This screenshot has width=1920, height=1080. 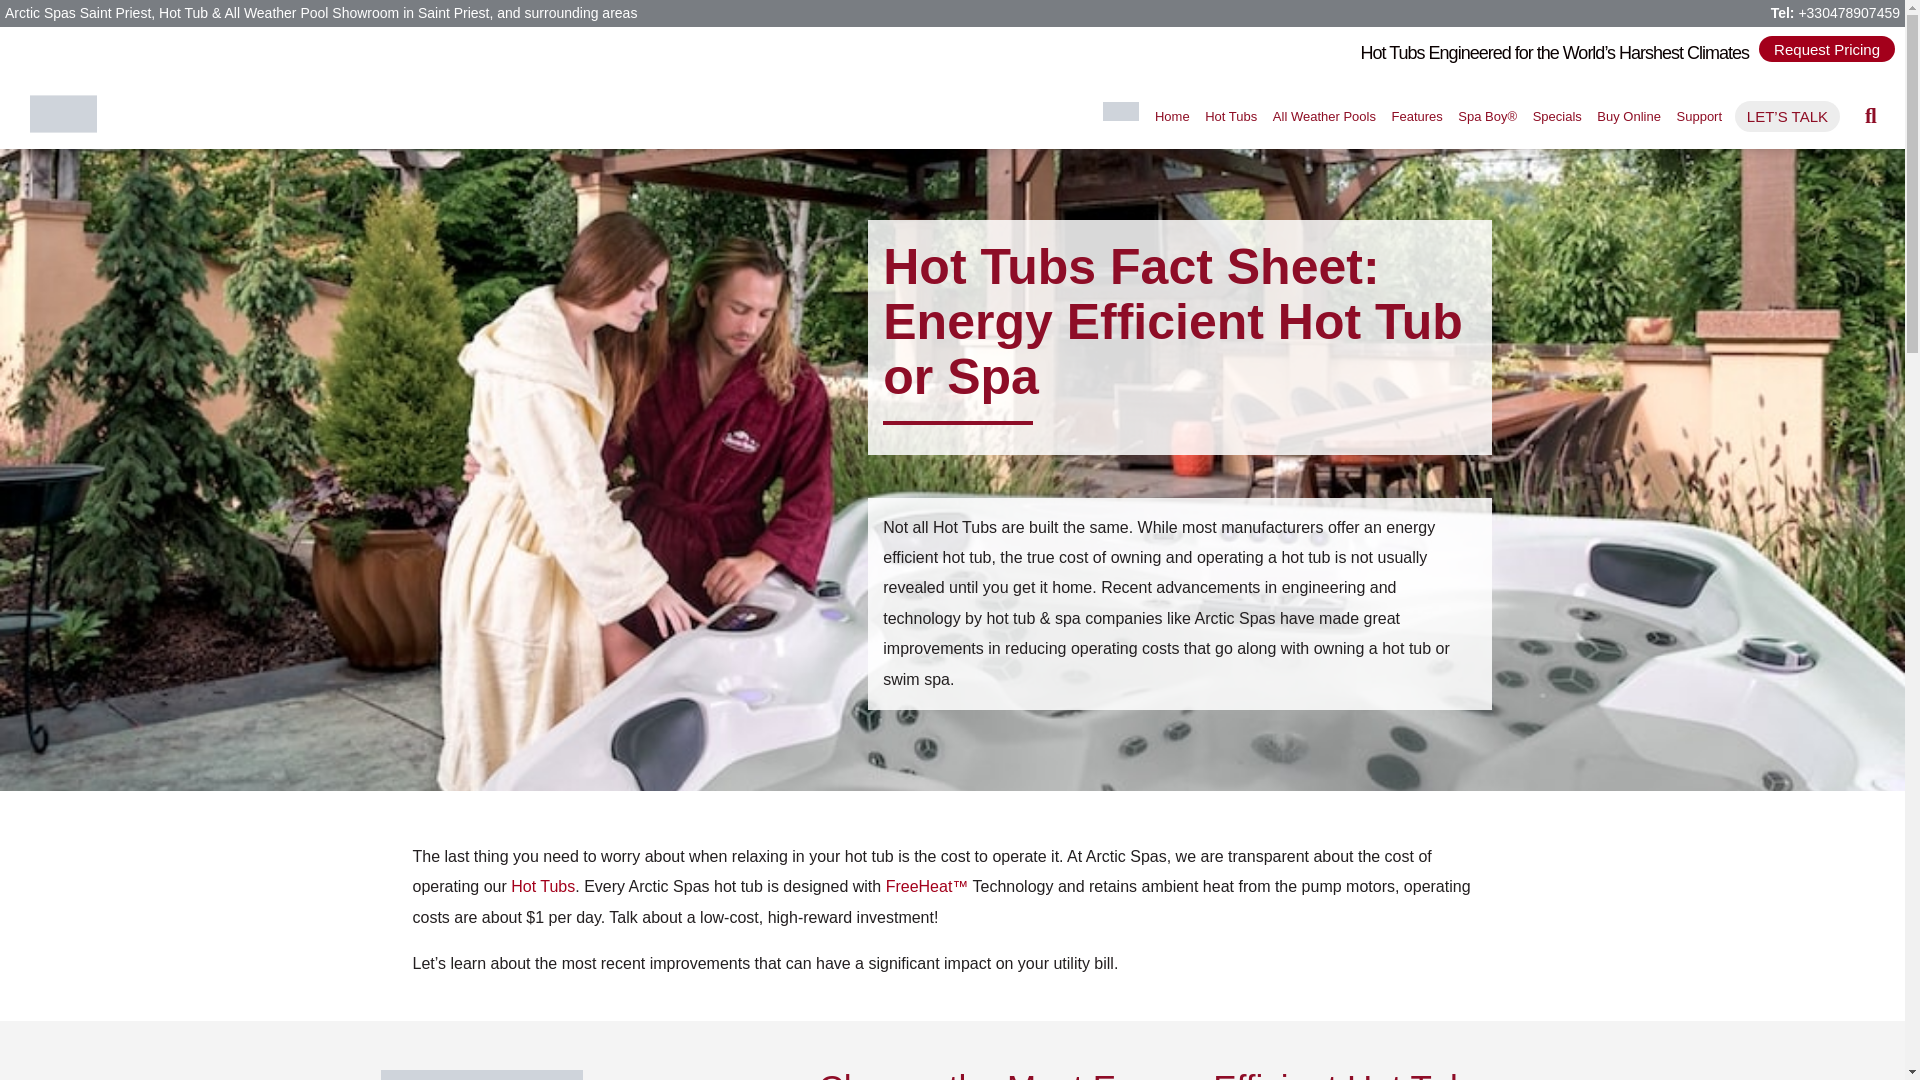 What do you see at coordinates (1416, 116) in the screenshot?
I see `Features` at bounding box center [1416, 116].